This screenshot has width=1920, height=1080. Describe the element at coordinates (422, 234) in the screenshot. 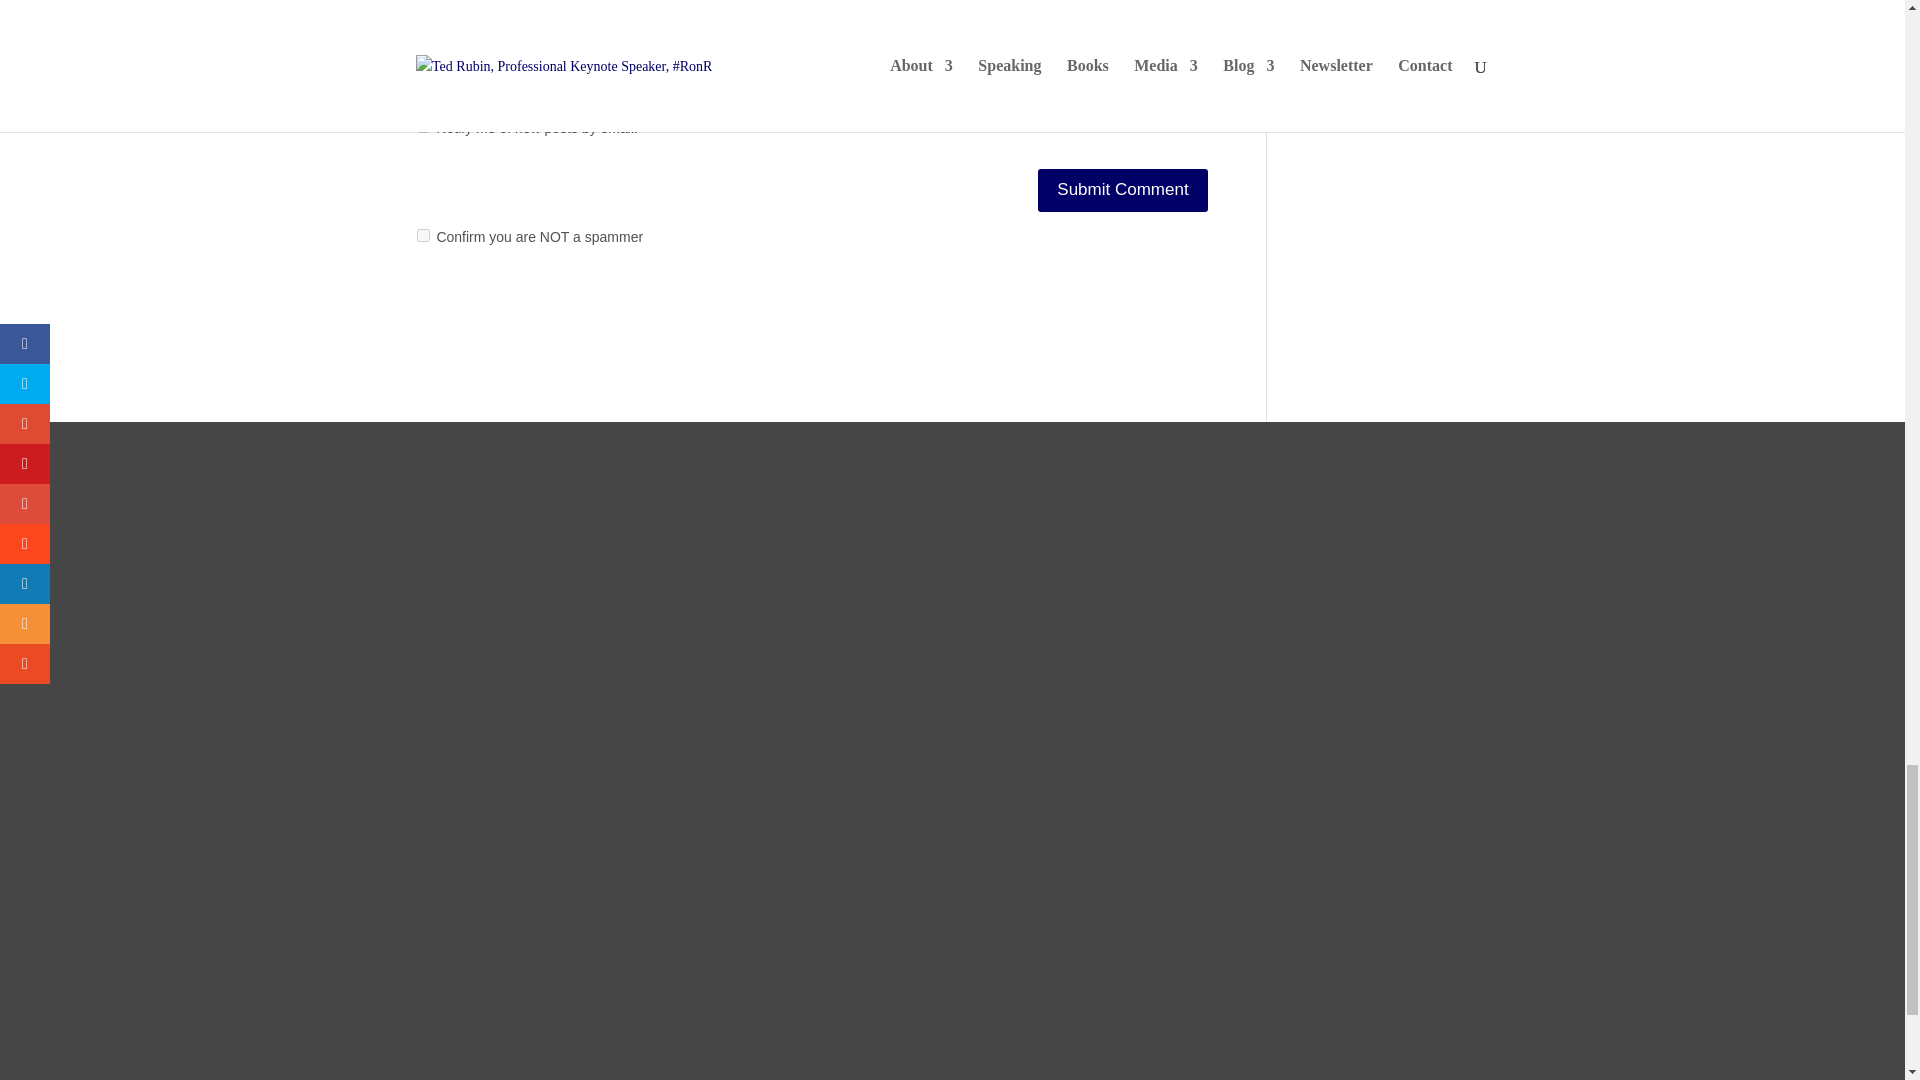

I see `on` at that location.